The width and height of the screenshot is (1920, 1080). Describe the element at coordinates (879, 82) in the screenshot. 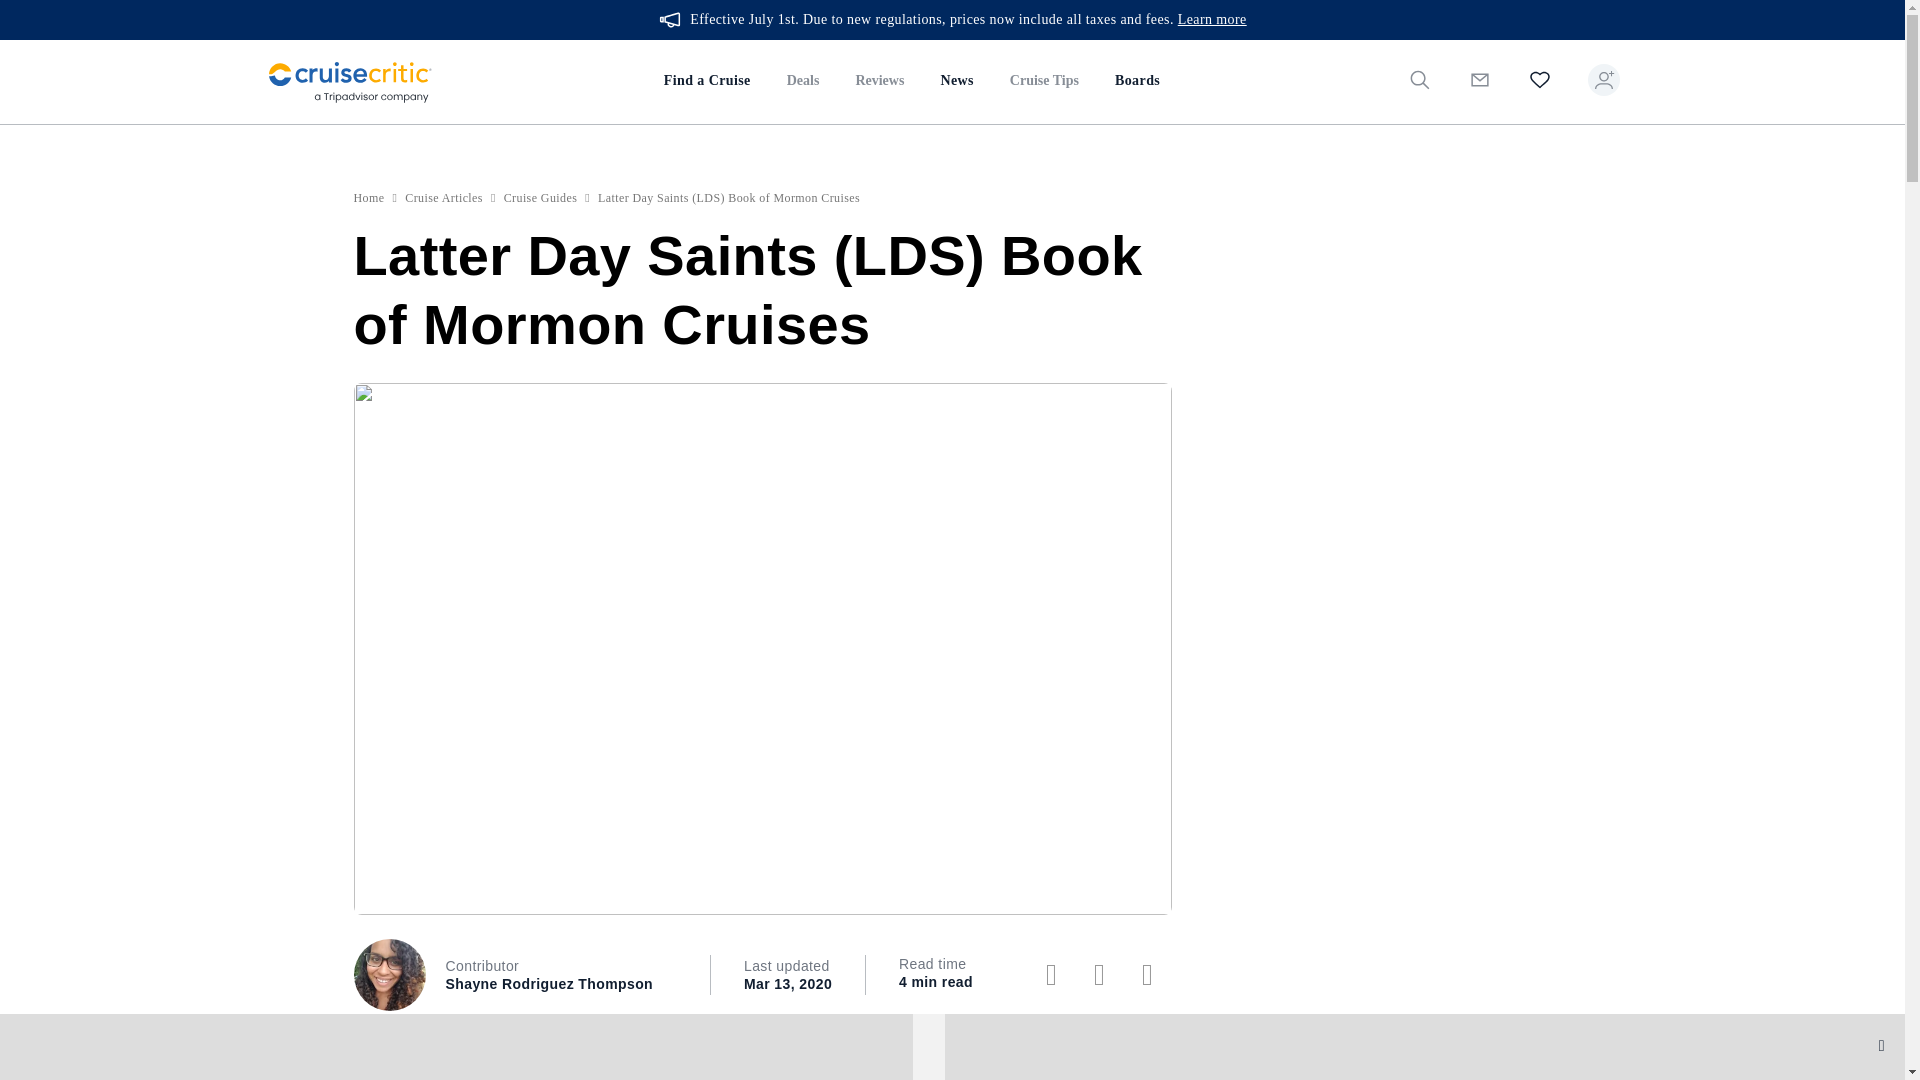

I see `Reviews` at that location.